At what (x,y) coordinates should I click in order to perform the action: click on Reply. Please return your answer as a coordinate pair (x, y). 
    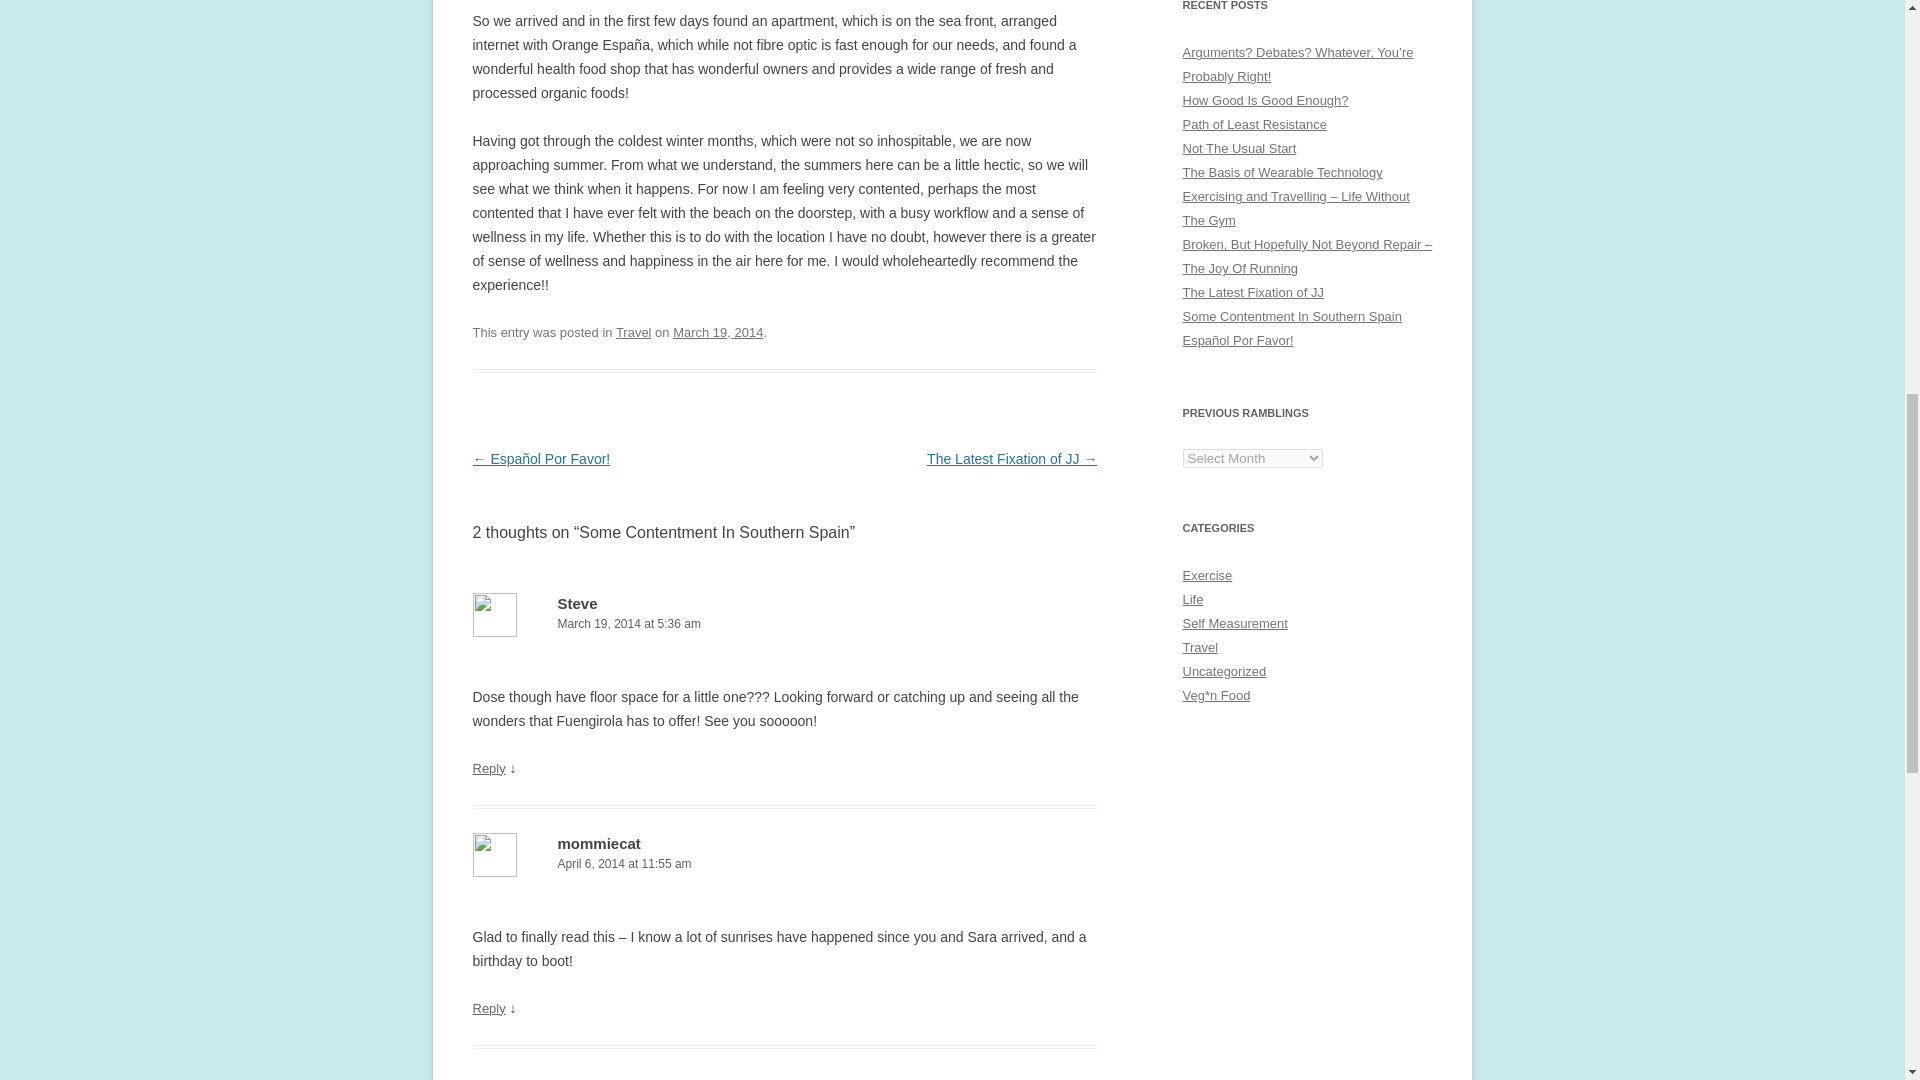
    Looking at the image, I should click on (488, 768).